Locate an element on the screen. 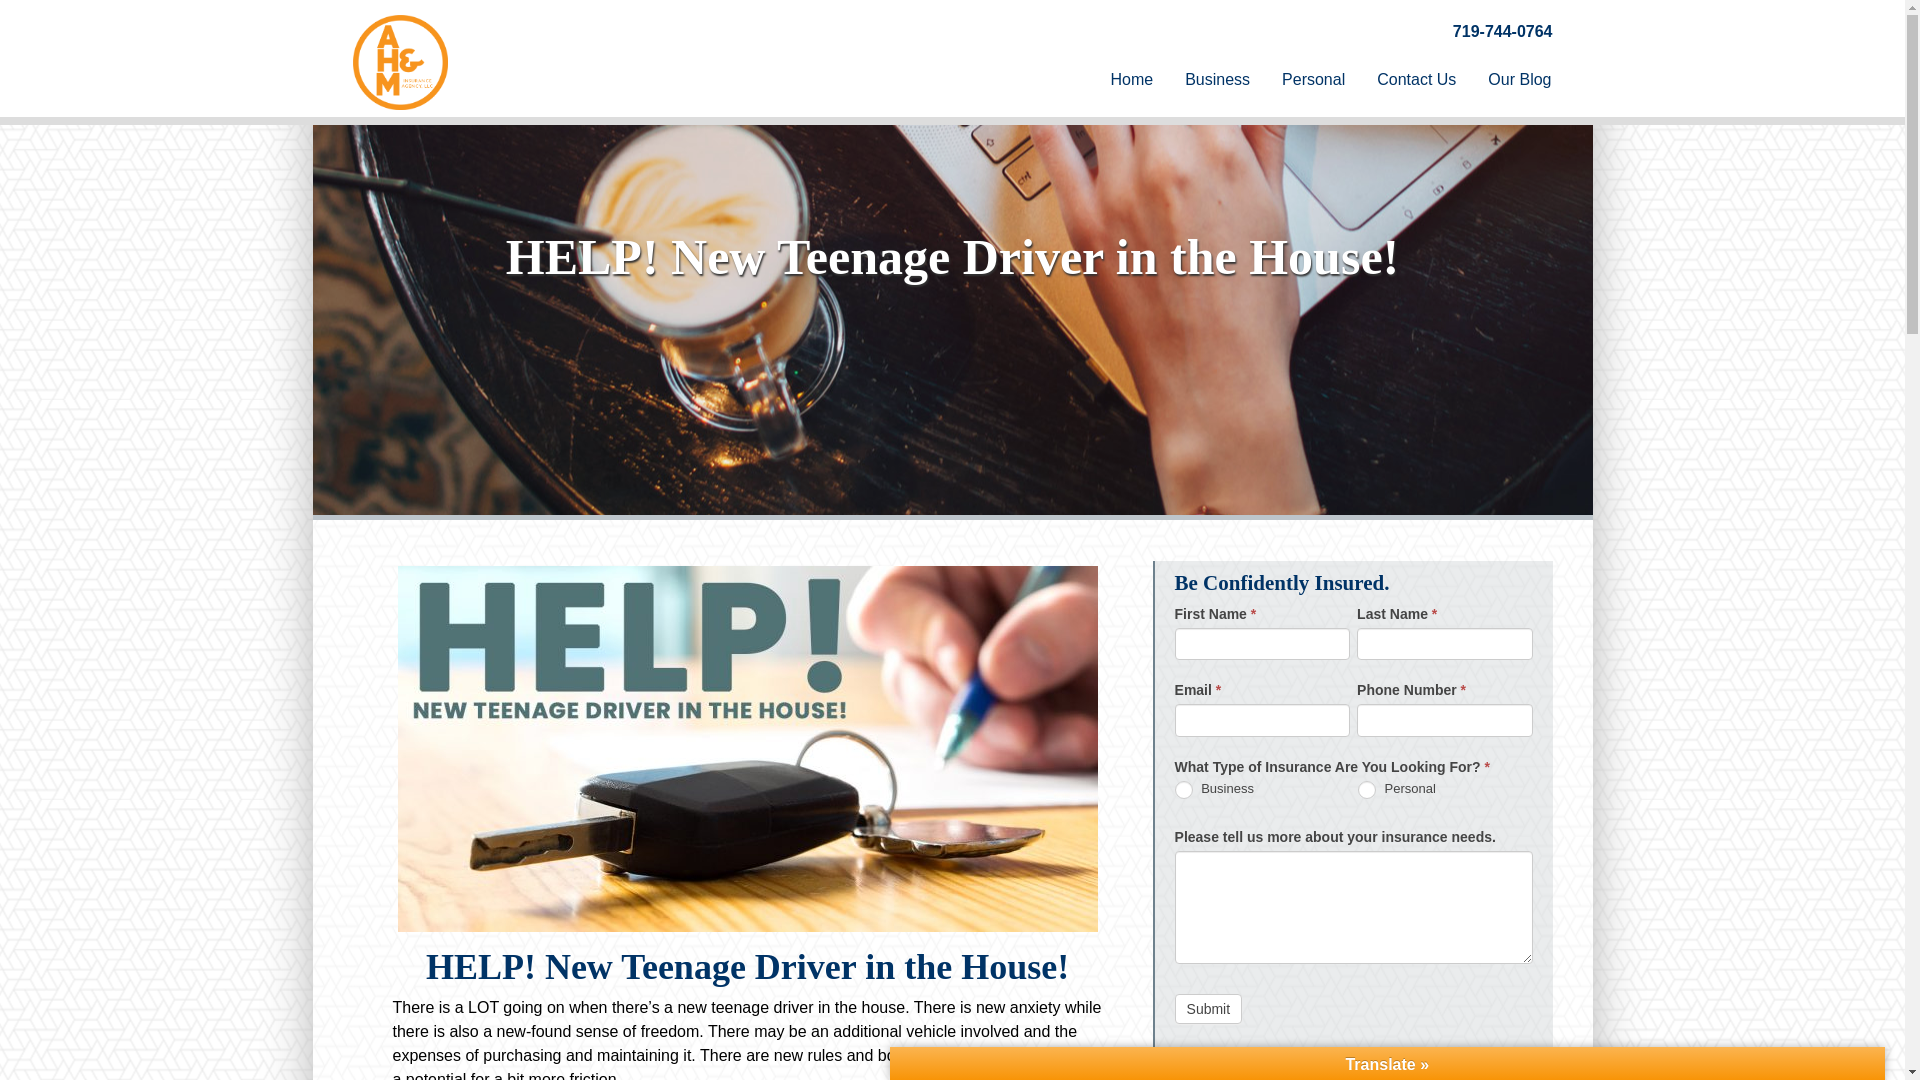  719-744-0764 is located at coordinates (1503, 30).